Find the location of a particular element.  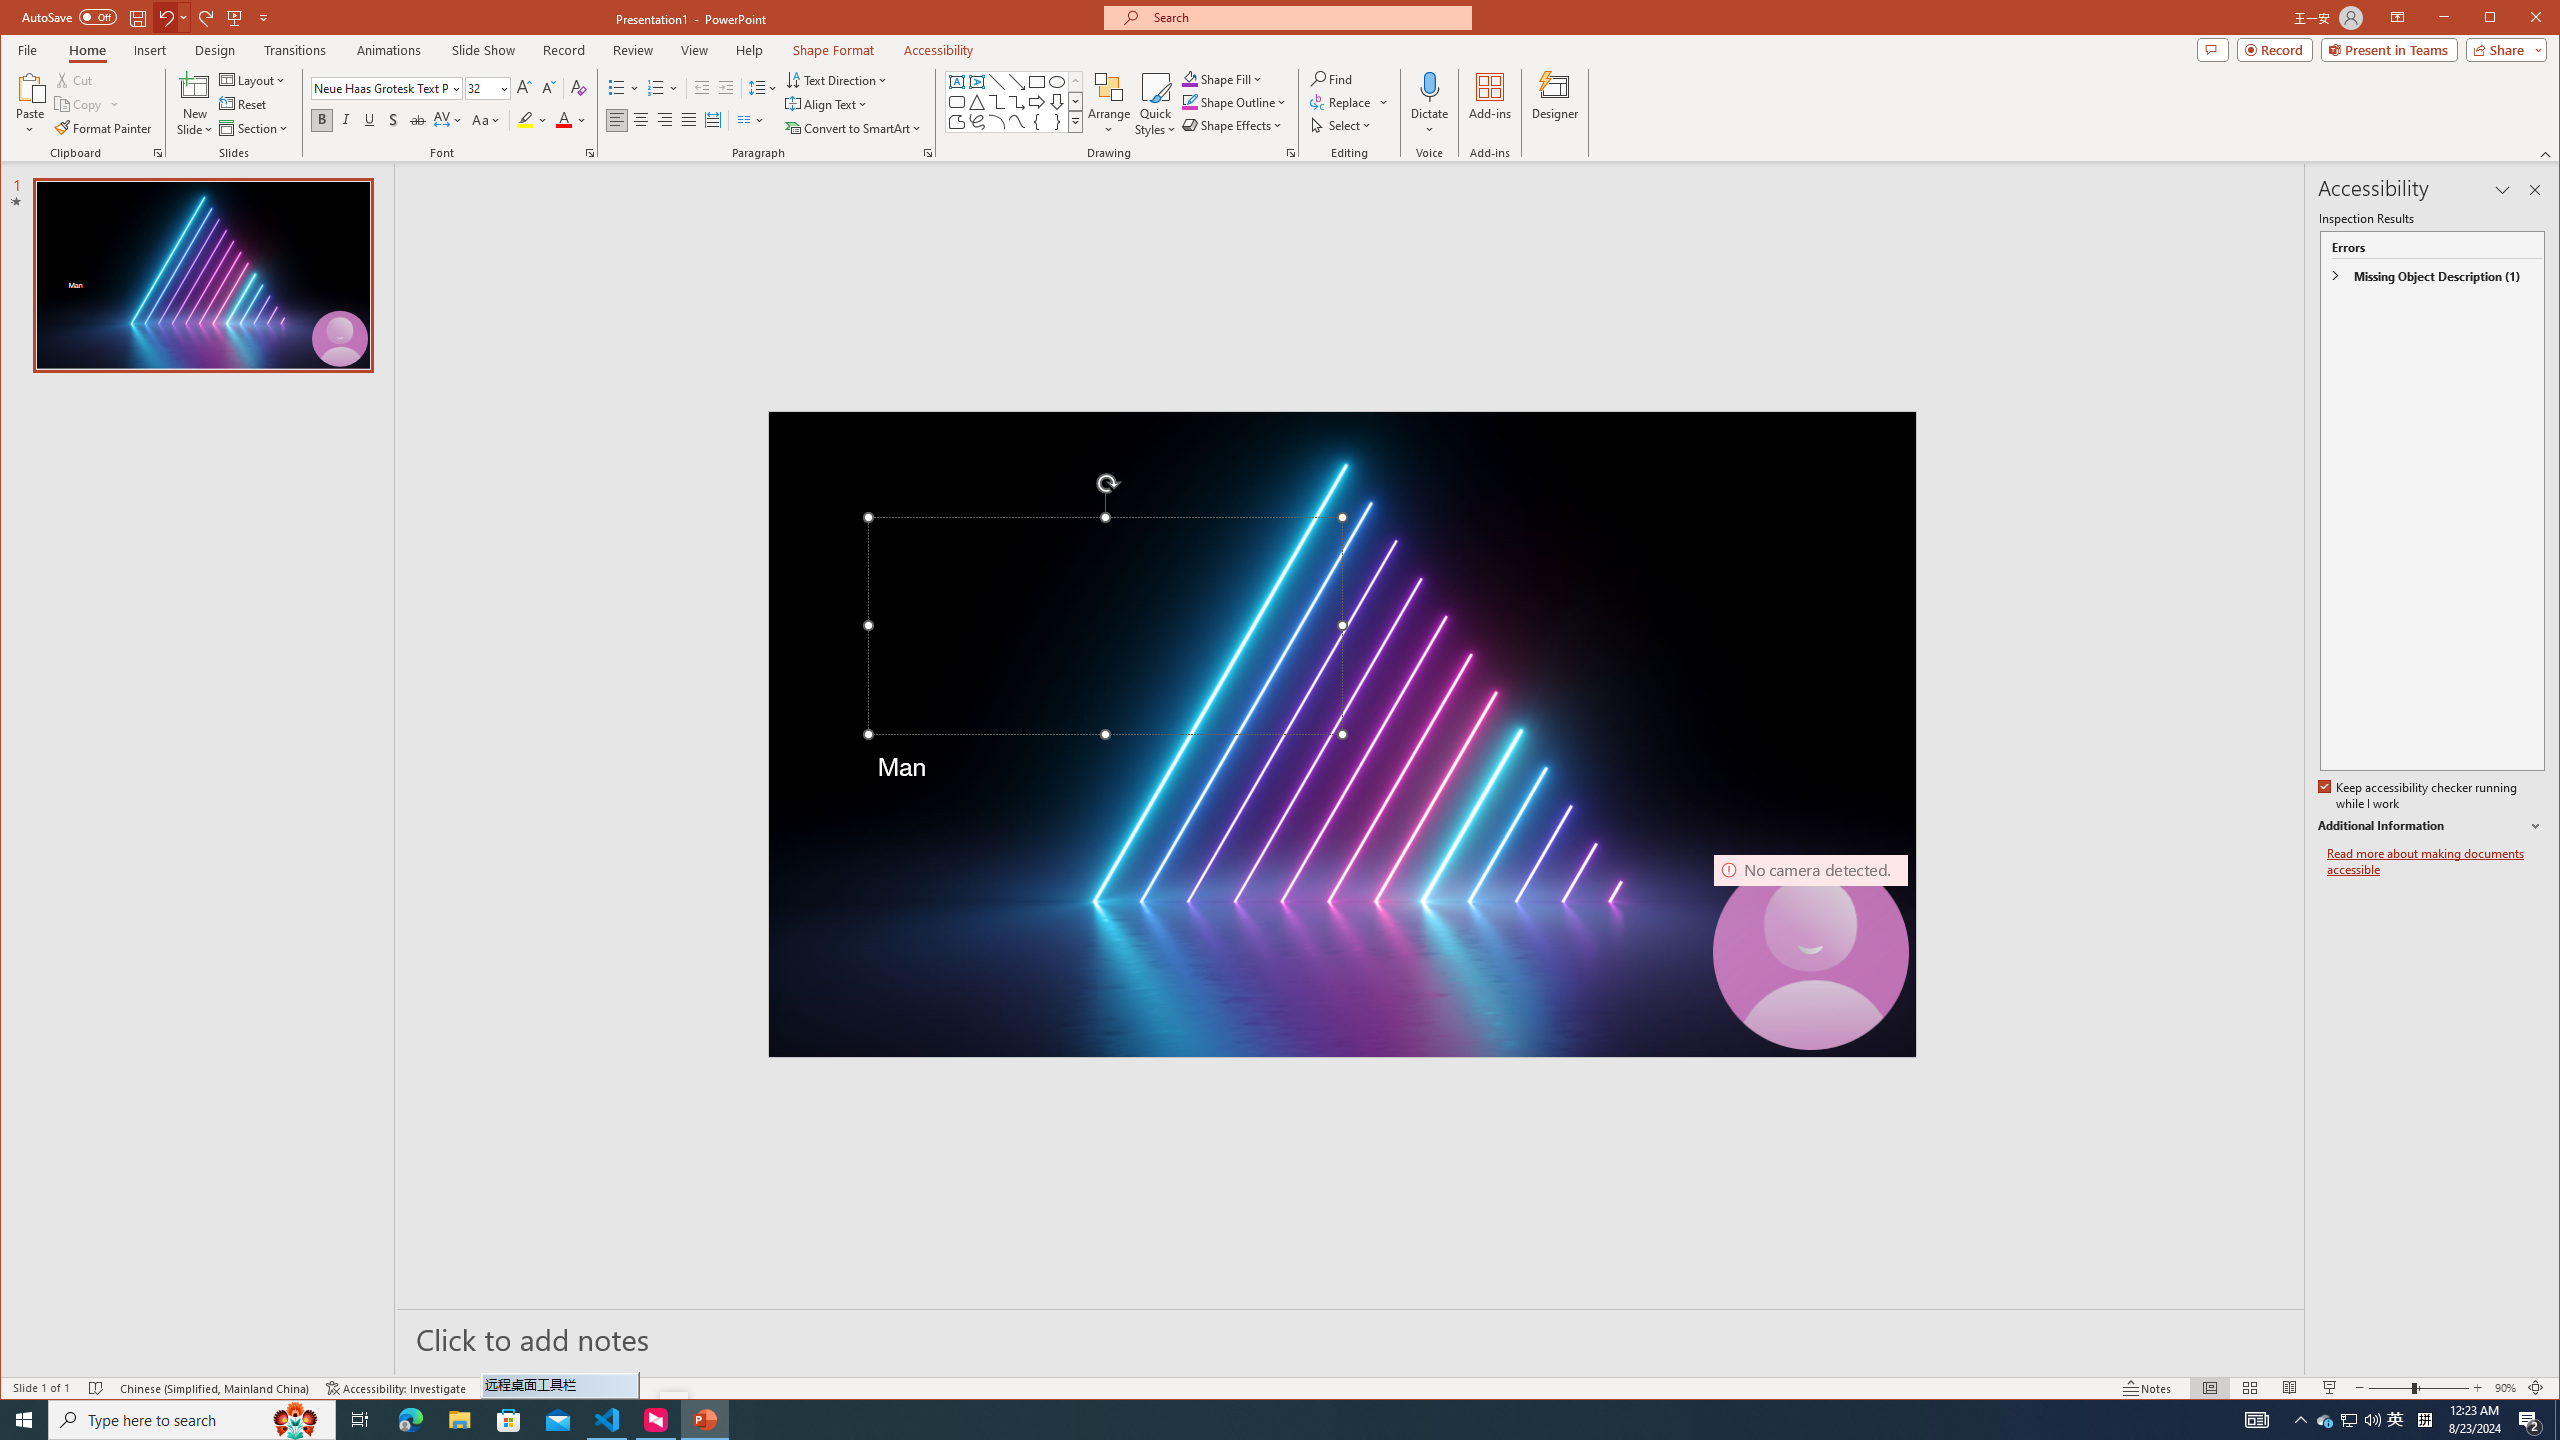

Freeform: Shape is located at coordinates (957, 122).